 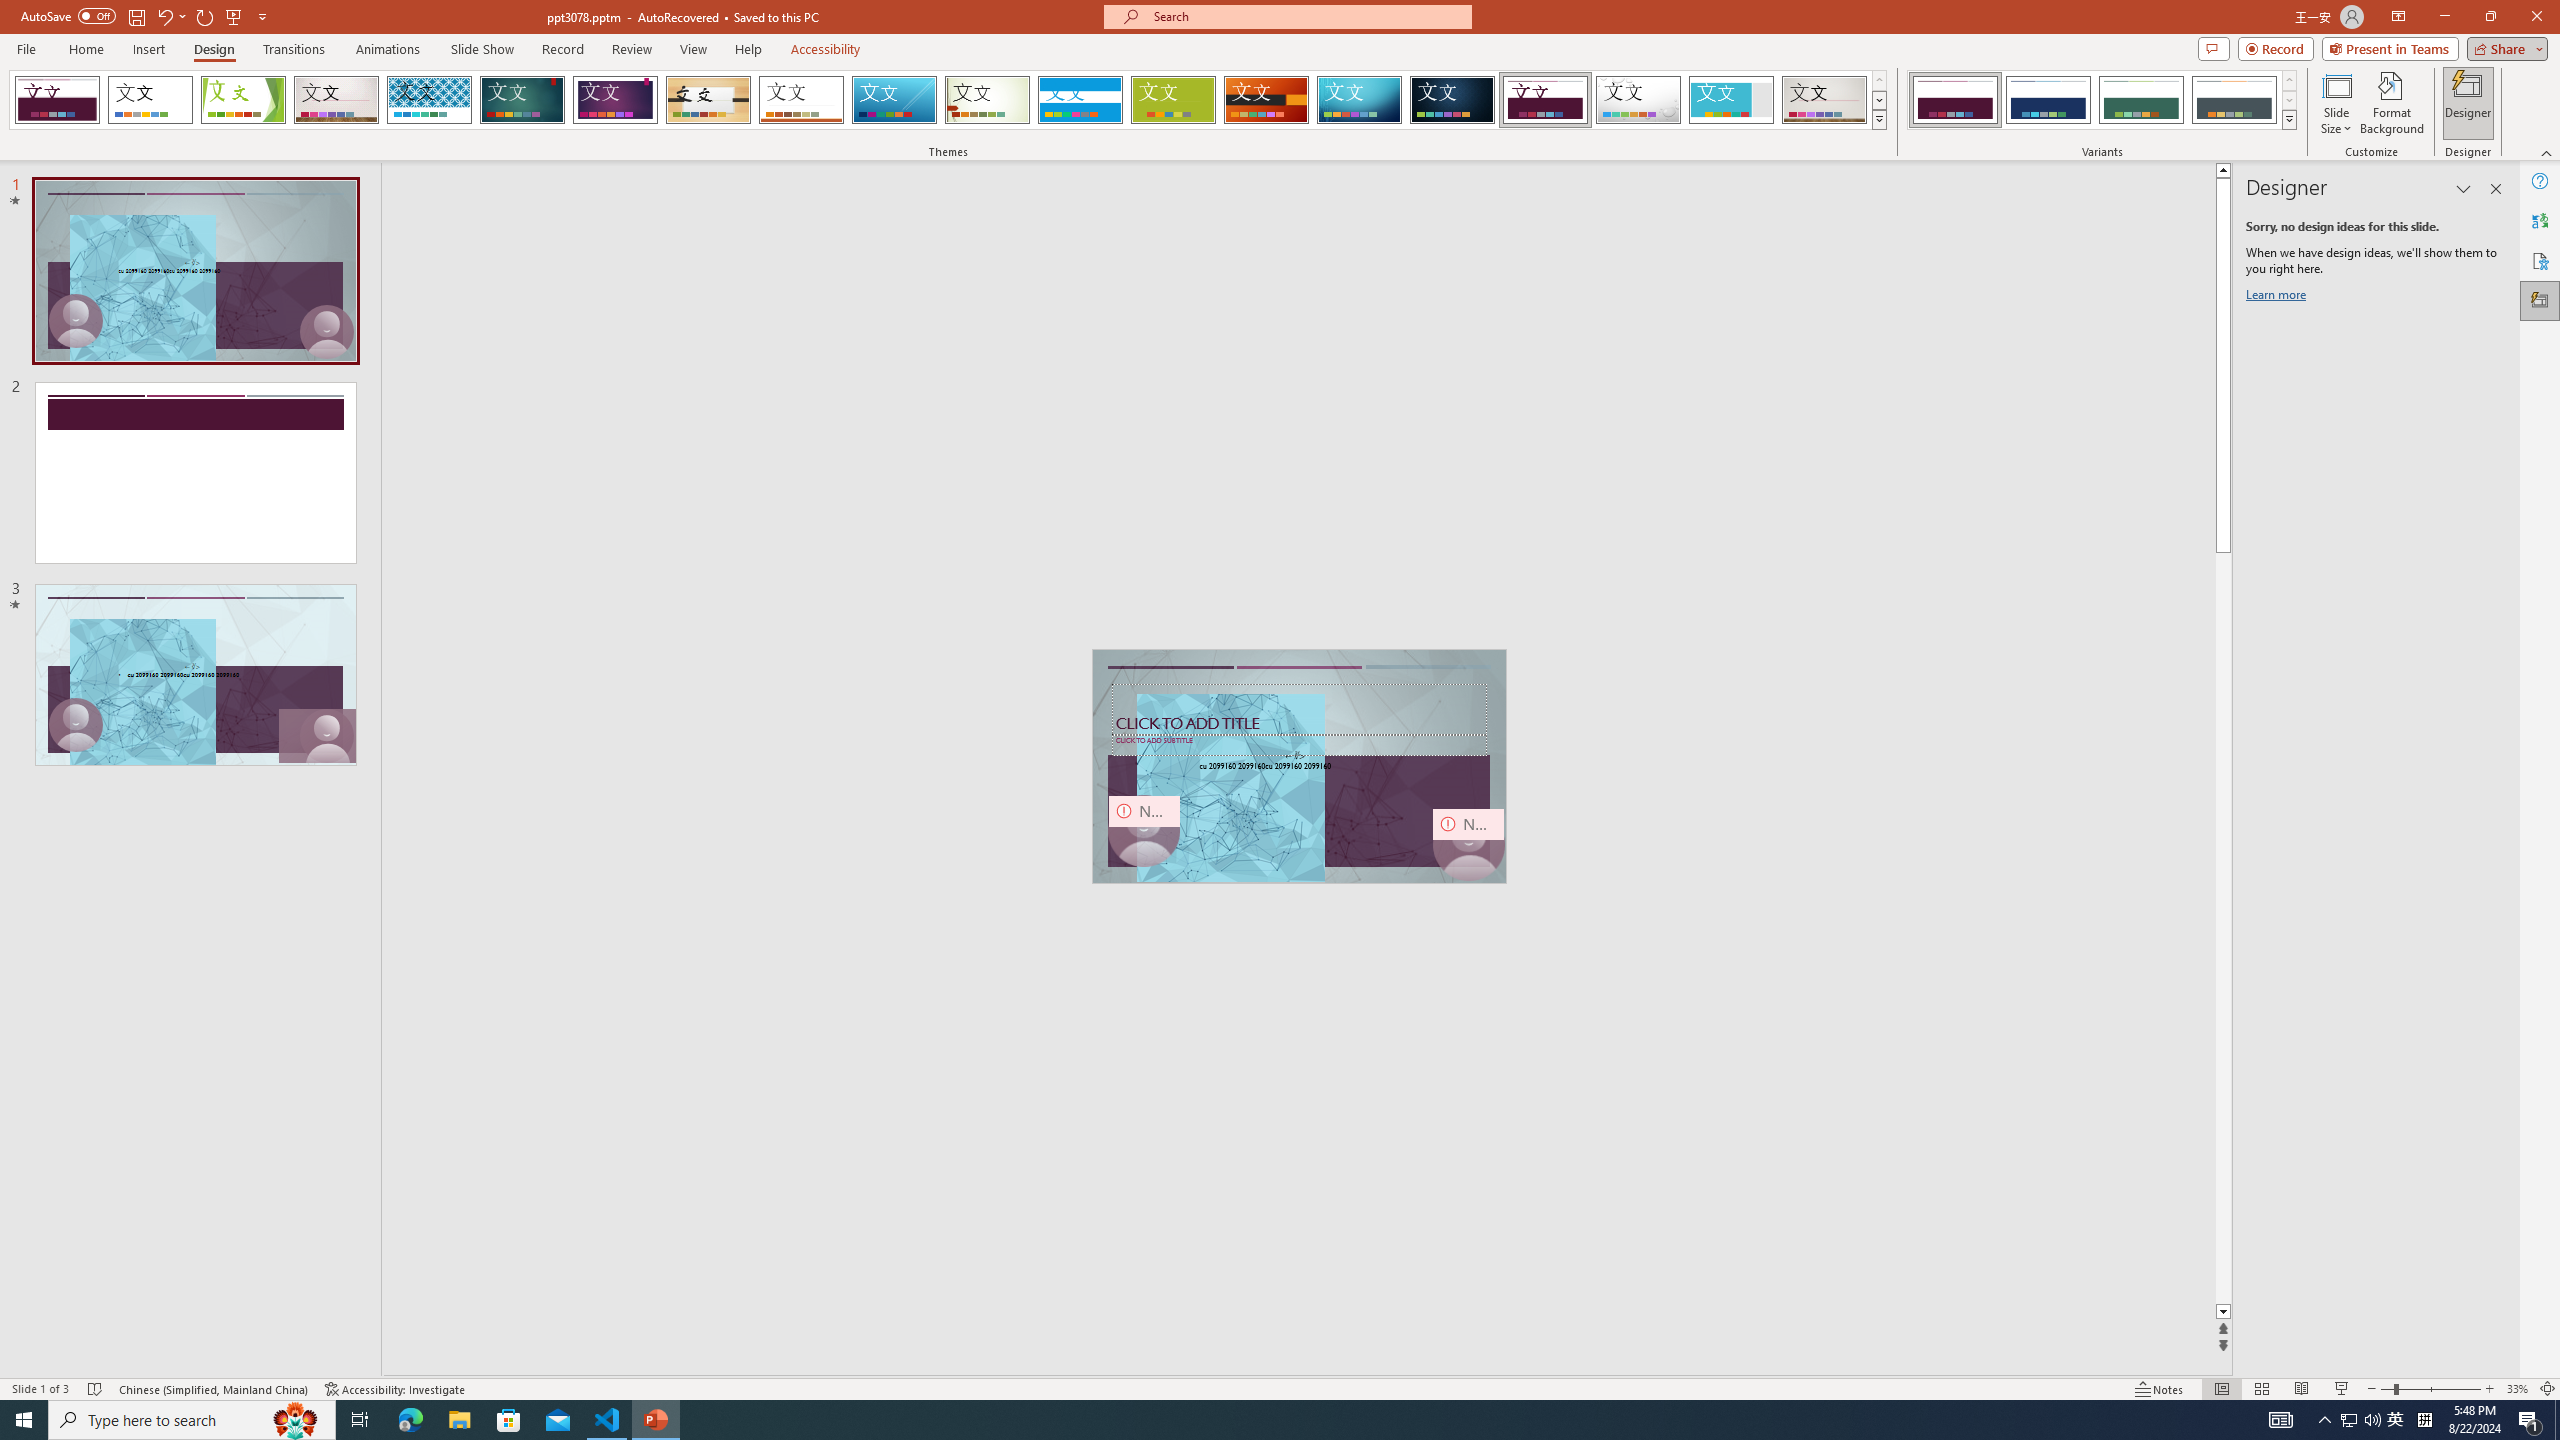 I want to click on Dividend Variant 4, so click(x=2234, y=100).